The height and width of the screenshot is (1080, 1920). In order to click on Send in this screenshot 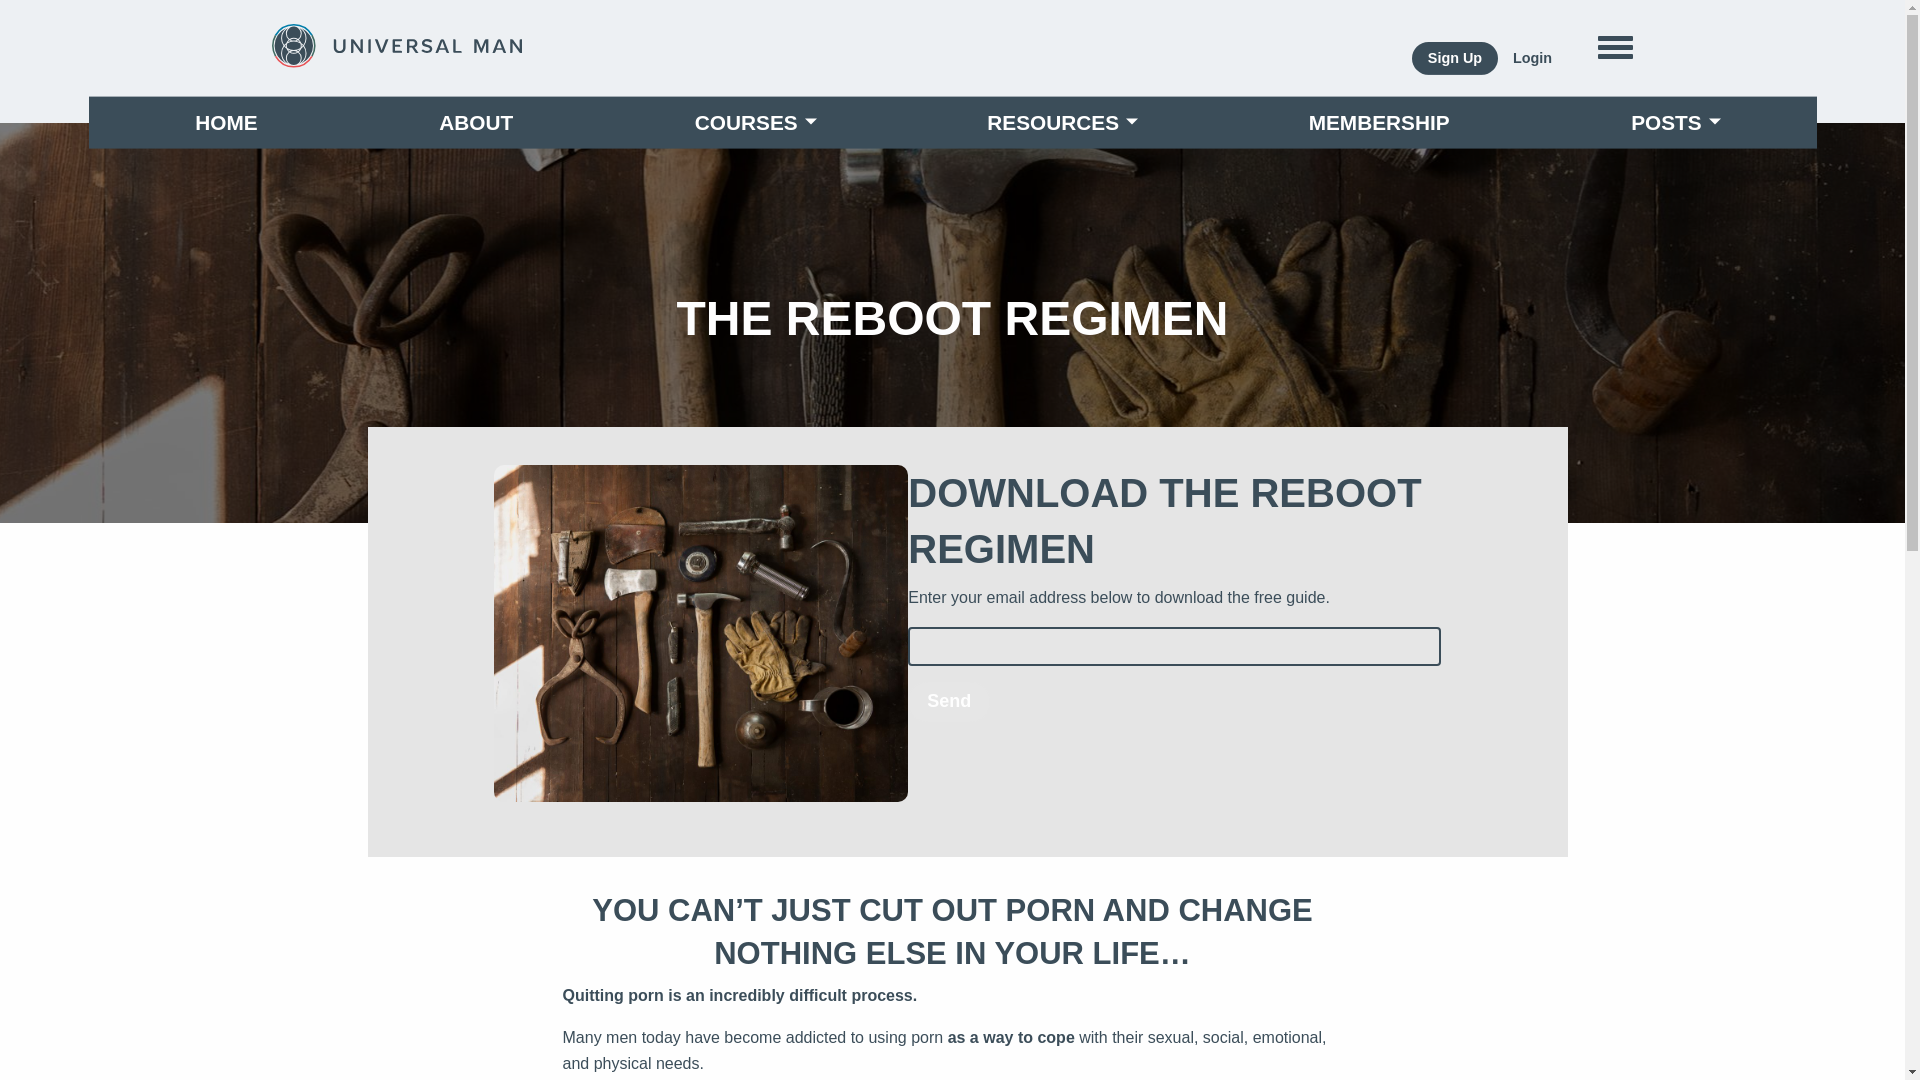, I will do `click(949, 702)`.